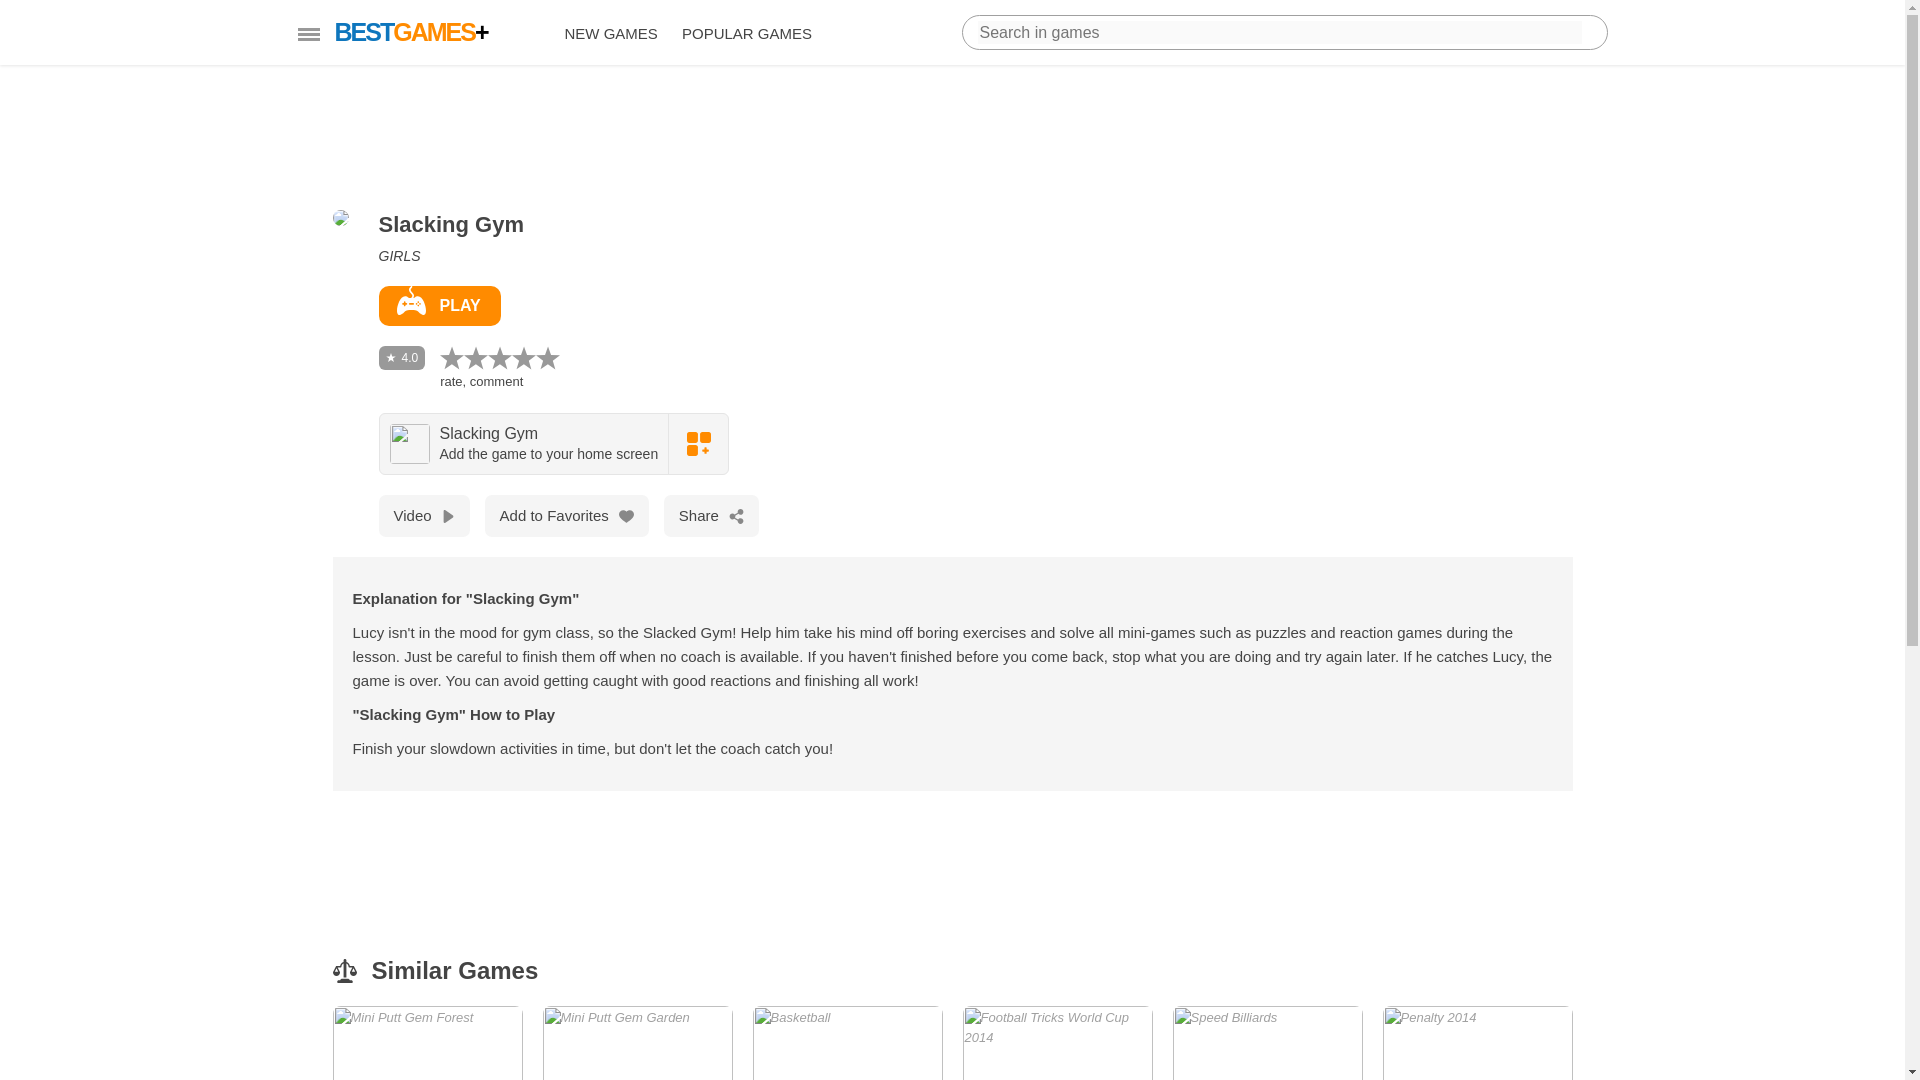 The width and height of the screenshot is (1920, 1080). What do you see at coordinates (427, 1042) in the screenshot?
I see `NEW GAMES` at bounding box center [427, 1042].